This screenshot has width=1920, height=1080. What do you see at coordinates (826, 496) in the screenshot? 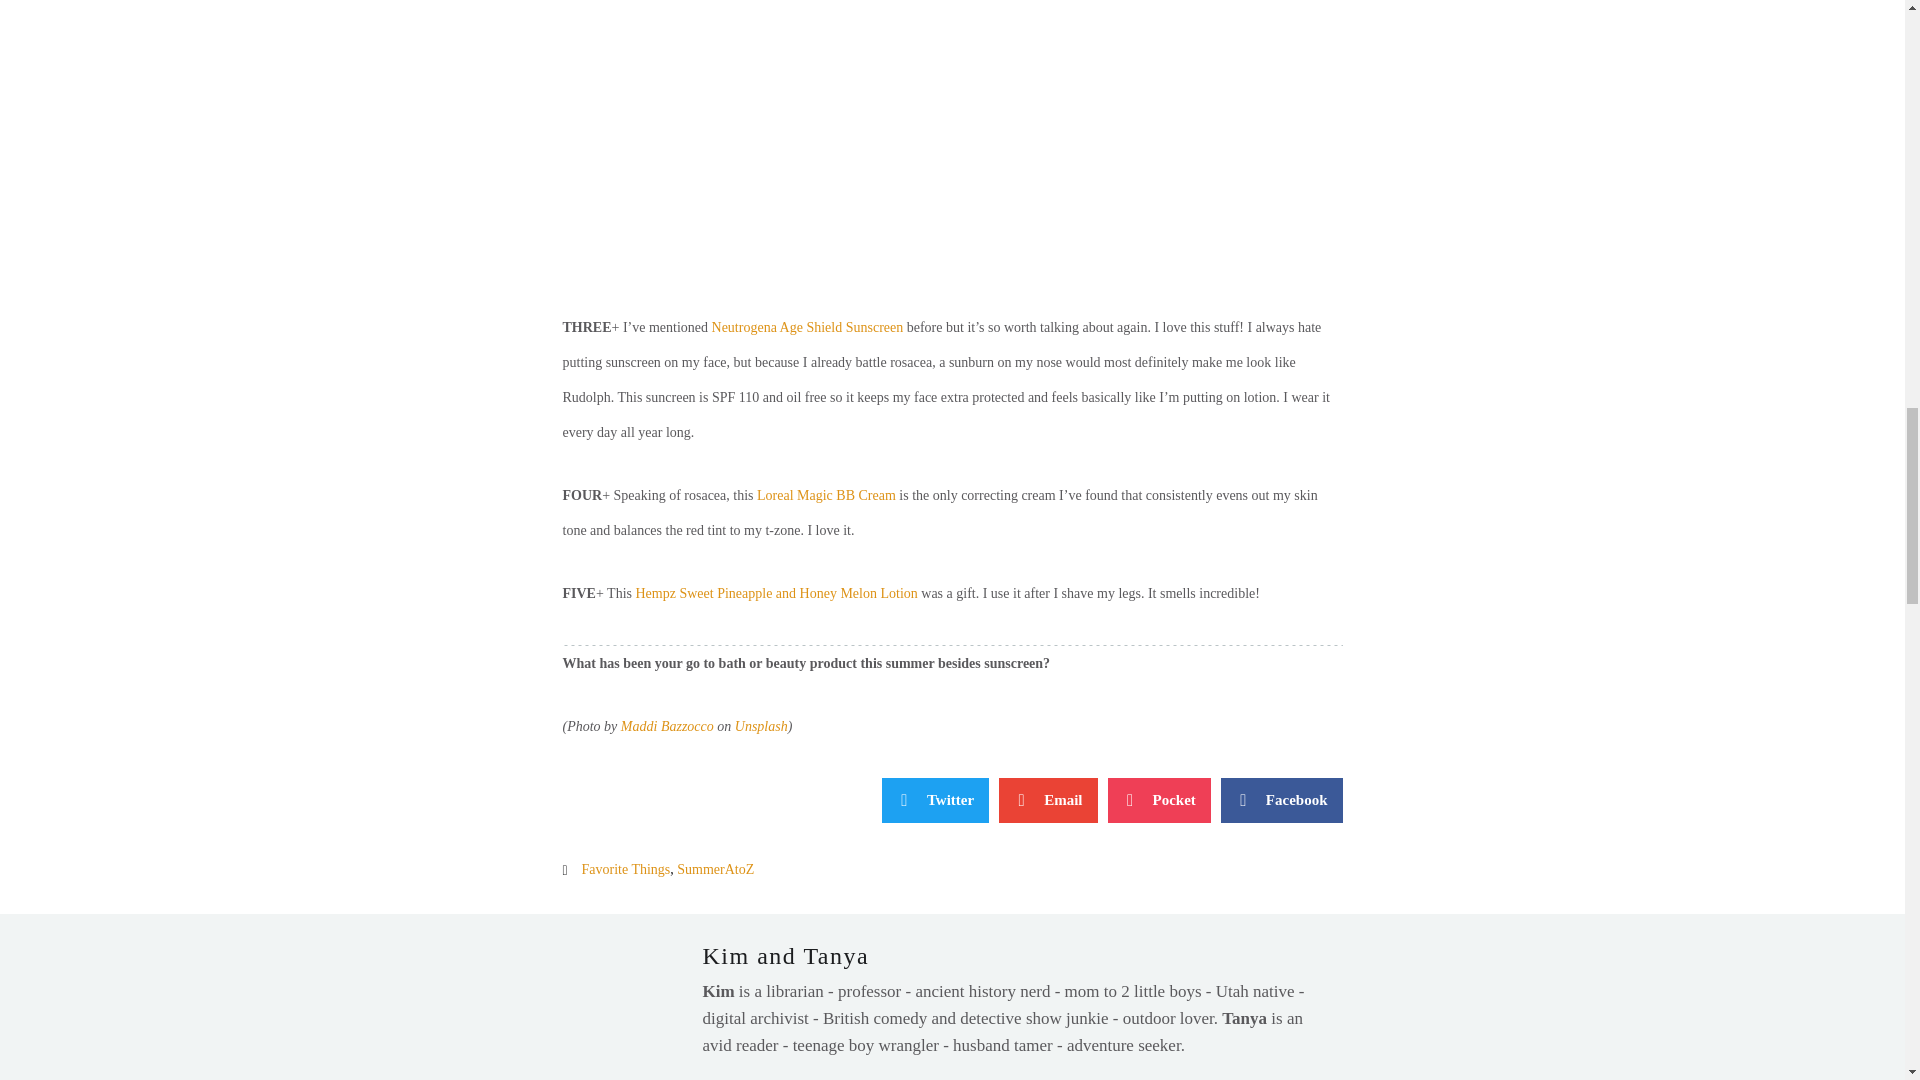
I see `Loreal Magic BB Cream` at bounding box center [826, 496].